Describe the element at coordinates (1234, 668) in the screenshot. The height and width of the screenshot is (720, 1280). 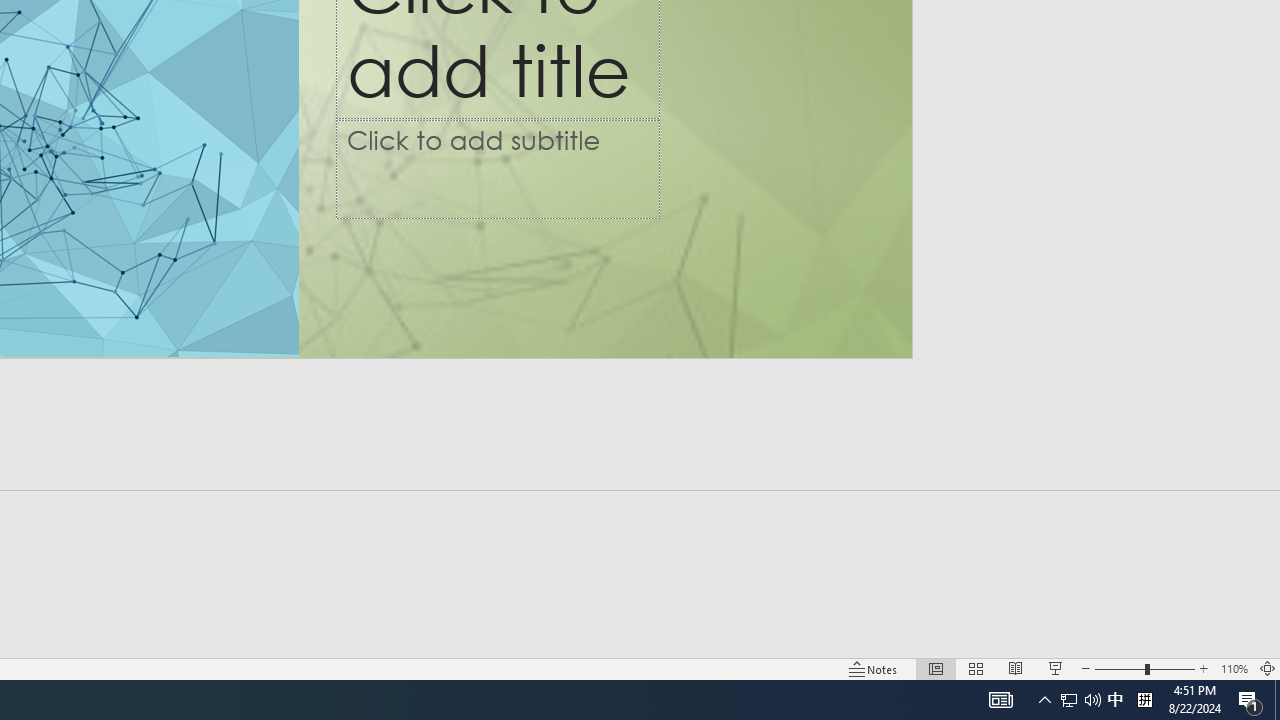
I see `Zoom 110%` at that location.